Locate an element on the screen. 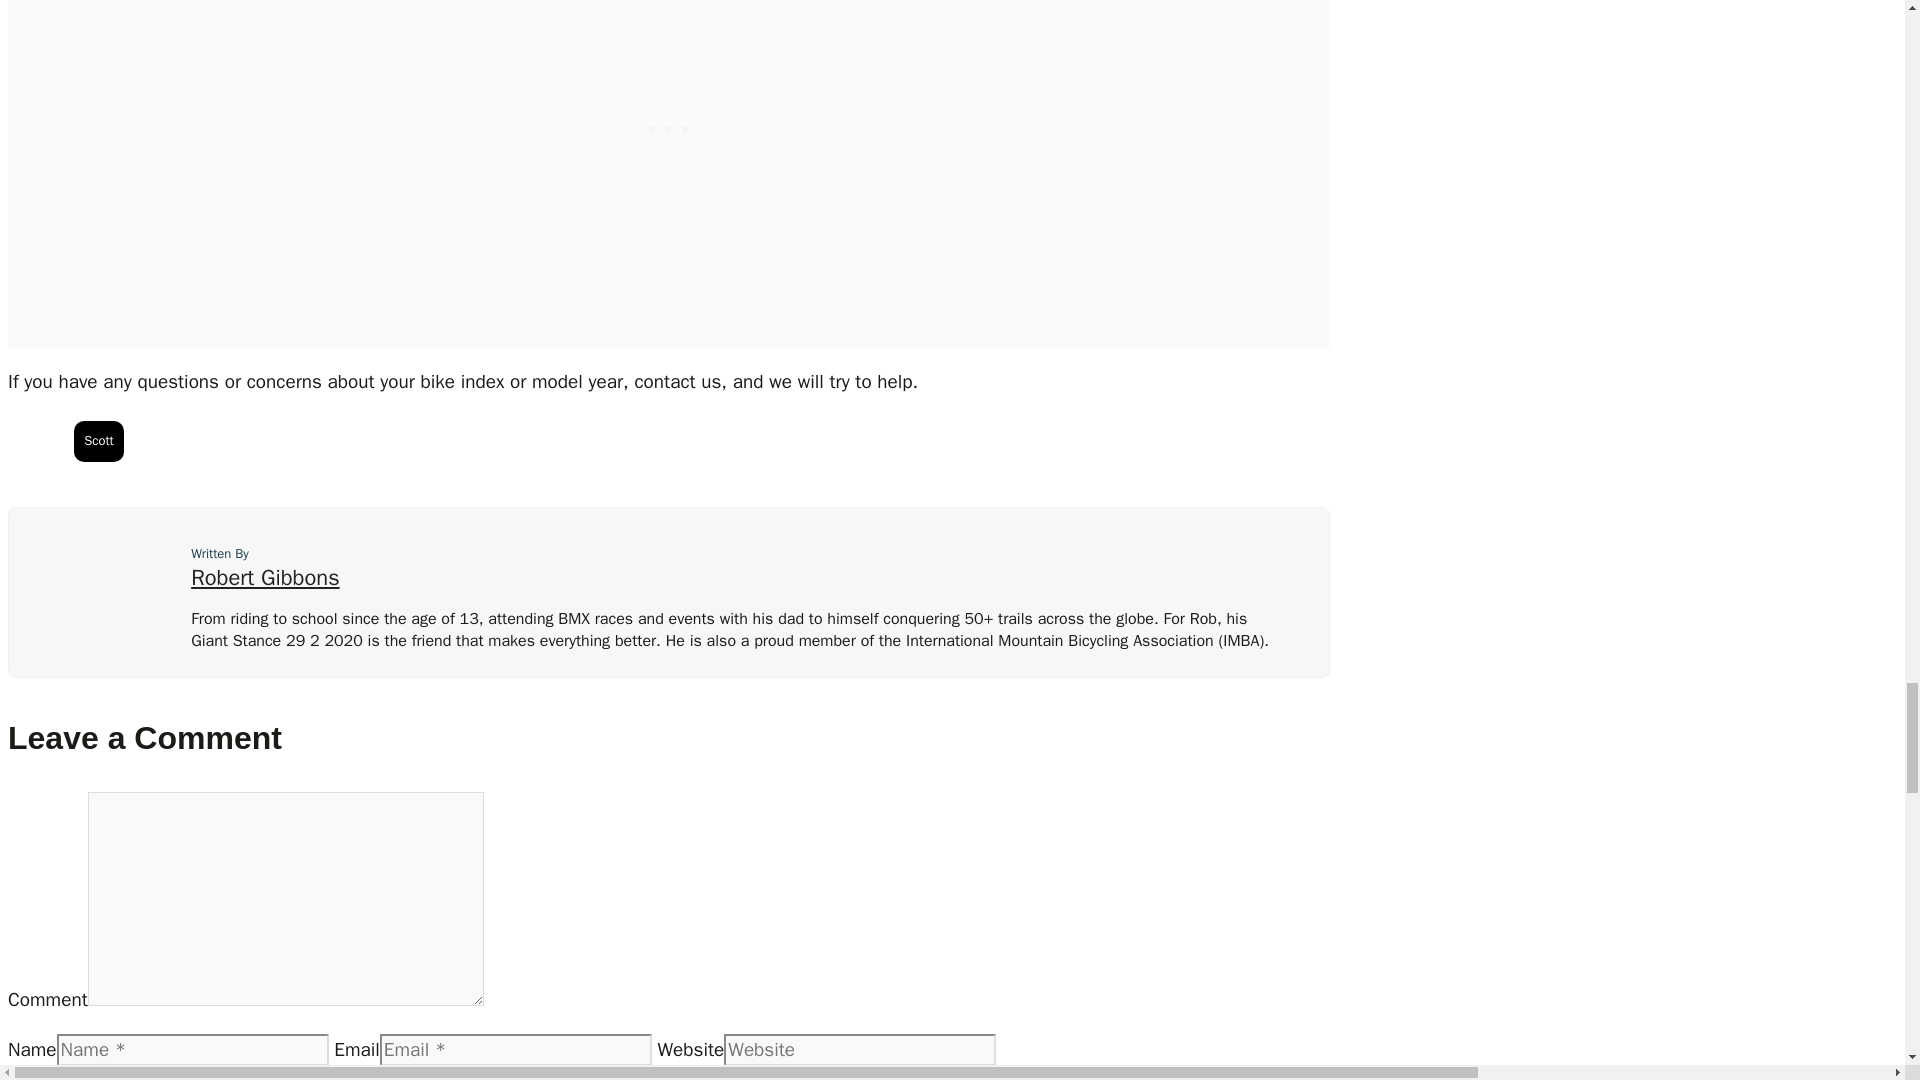 The width and height of the screenshot is (1920, 1080). Scott is located at coordinates (99, 442).